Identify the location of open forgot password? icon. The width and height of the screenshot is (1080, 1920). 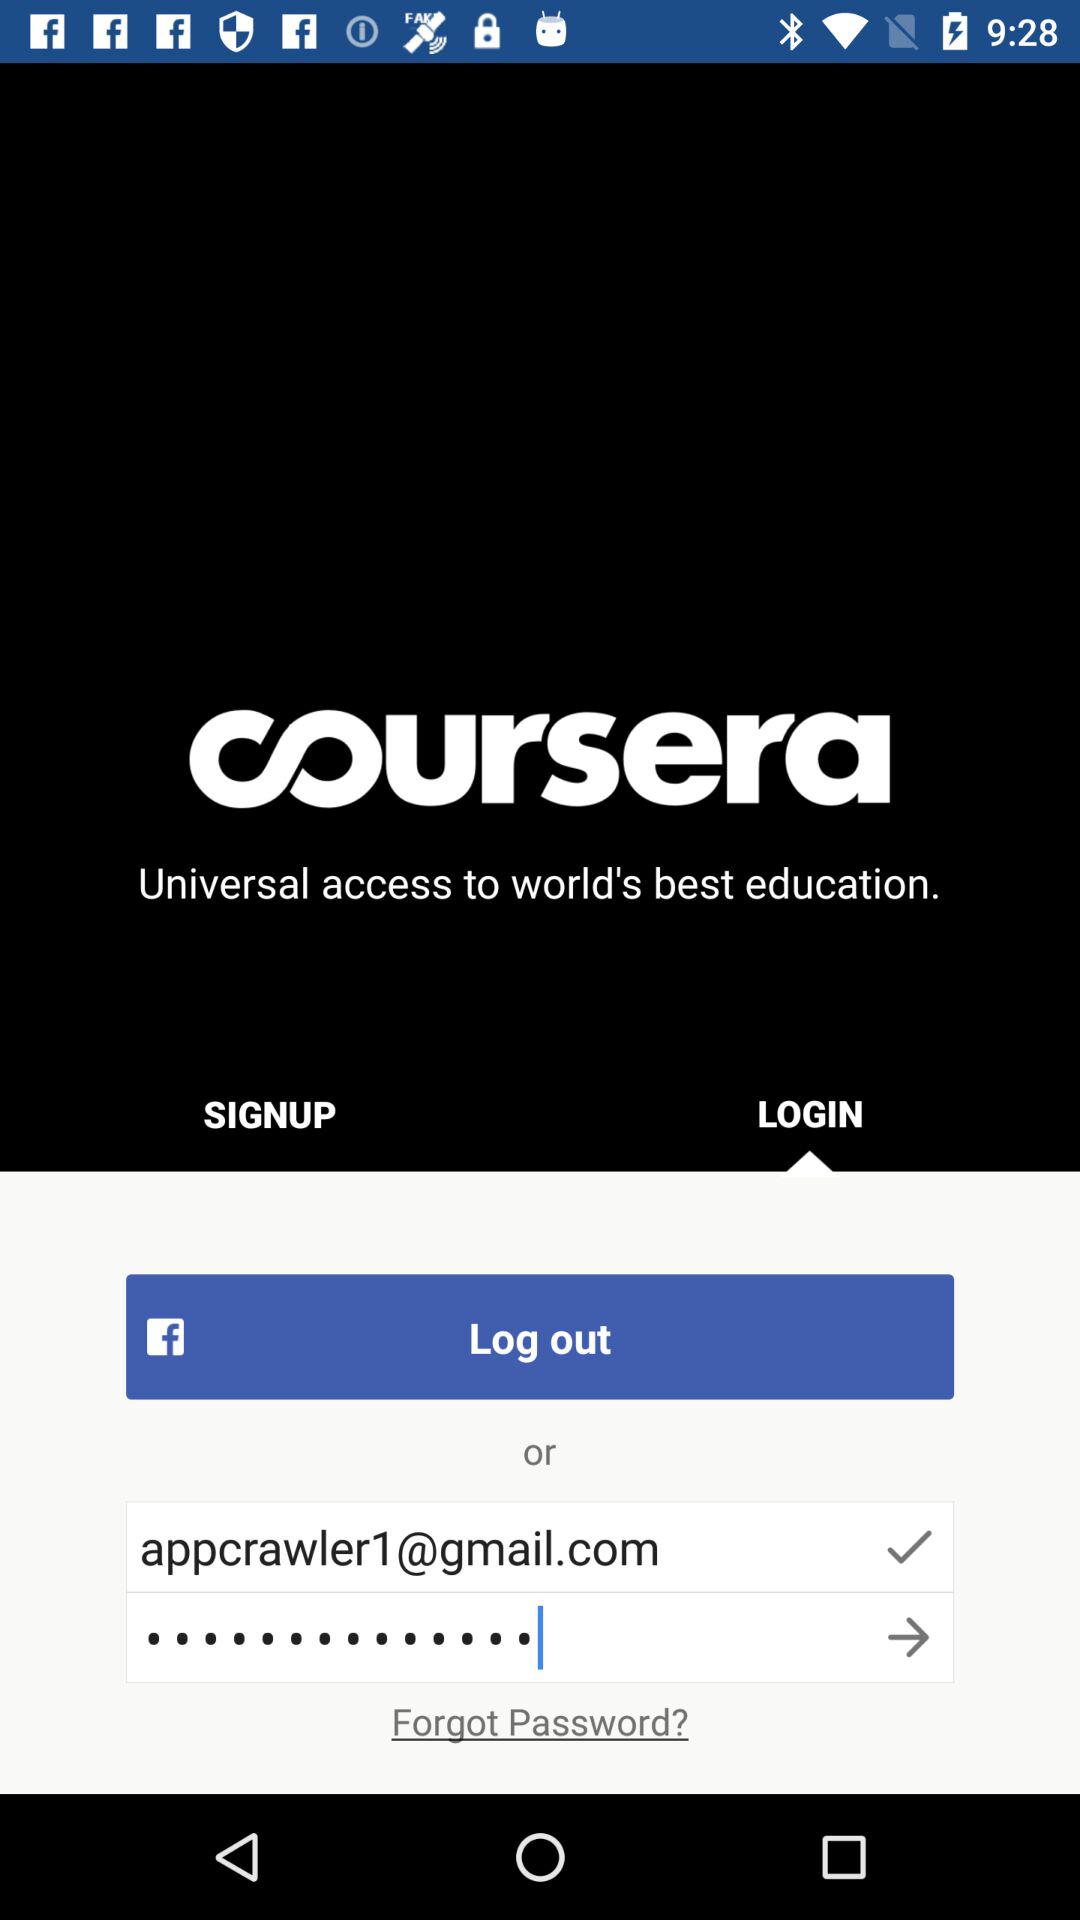
(540, 1721).